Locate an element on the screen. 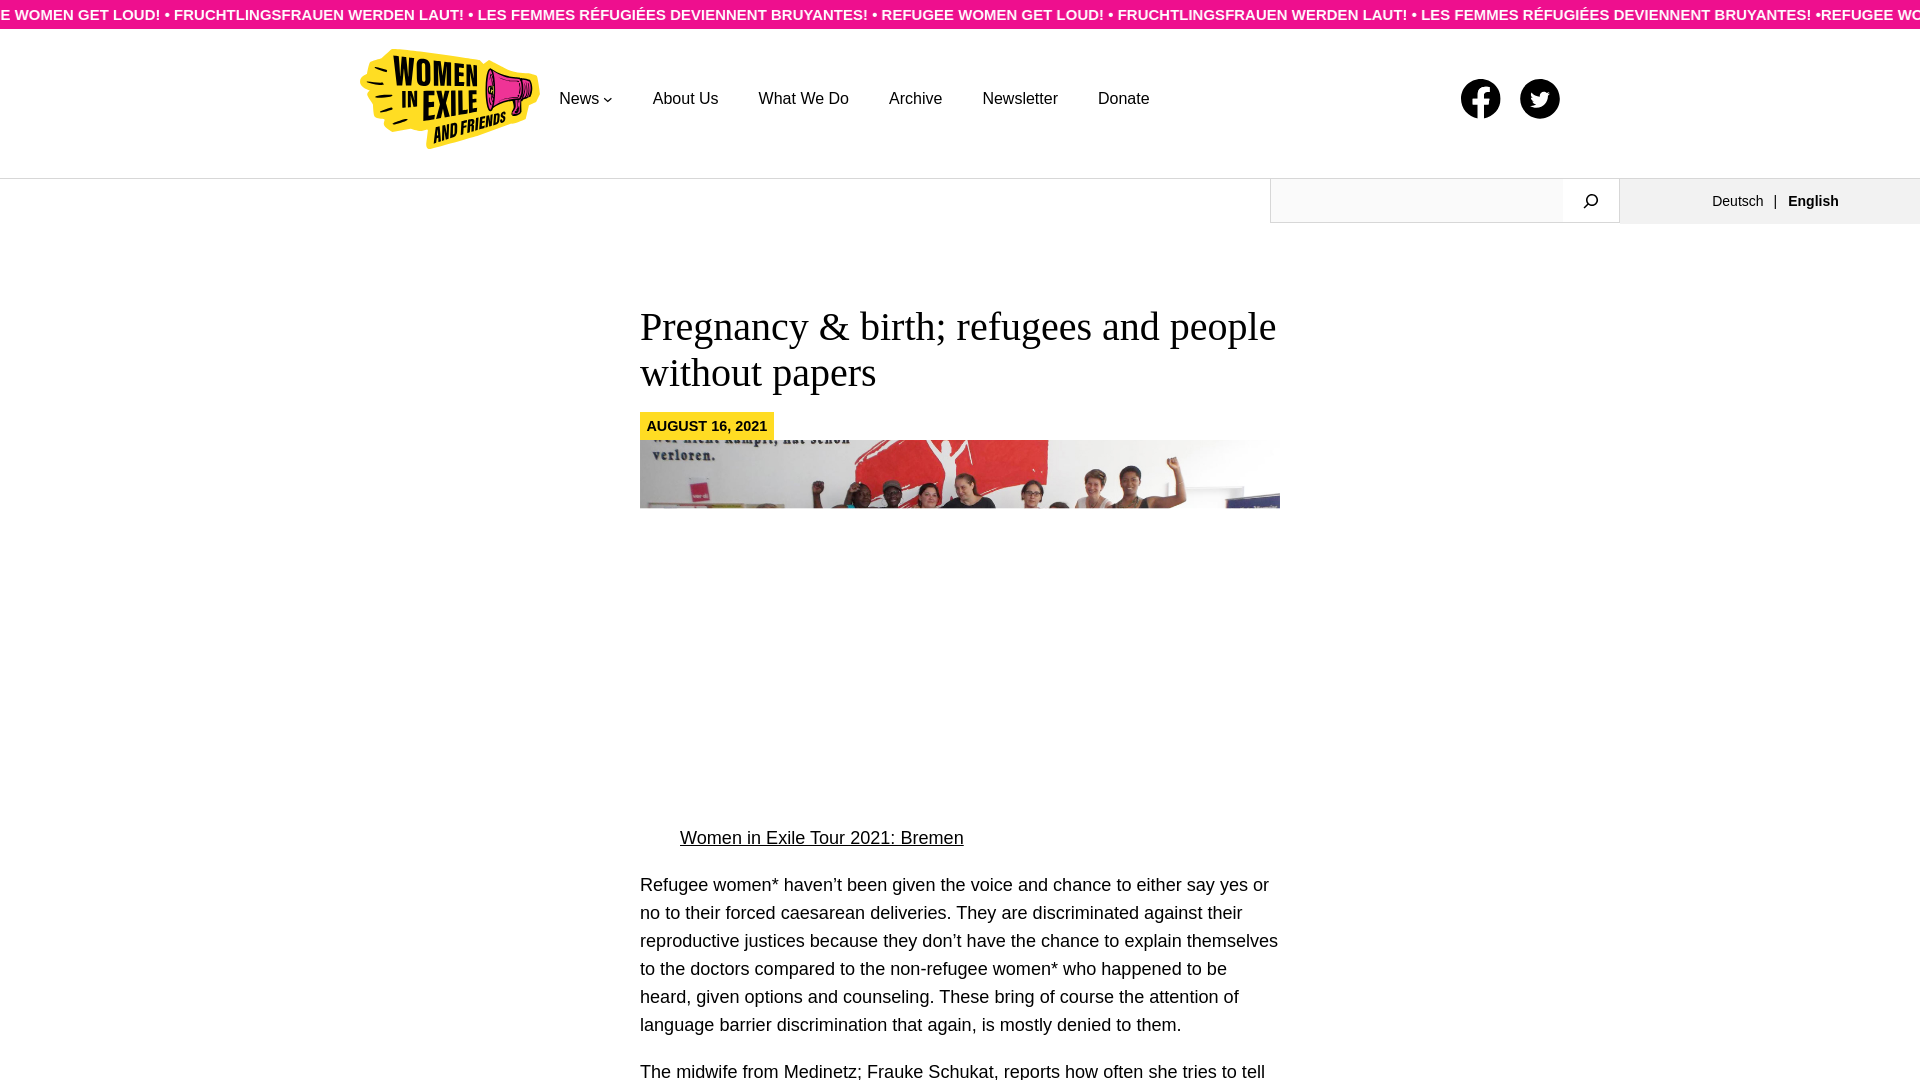  Donate is located at coordinates (1124, 100).